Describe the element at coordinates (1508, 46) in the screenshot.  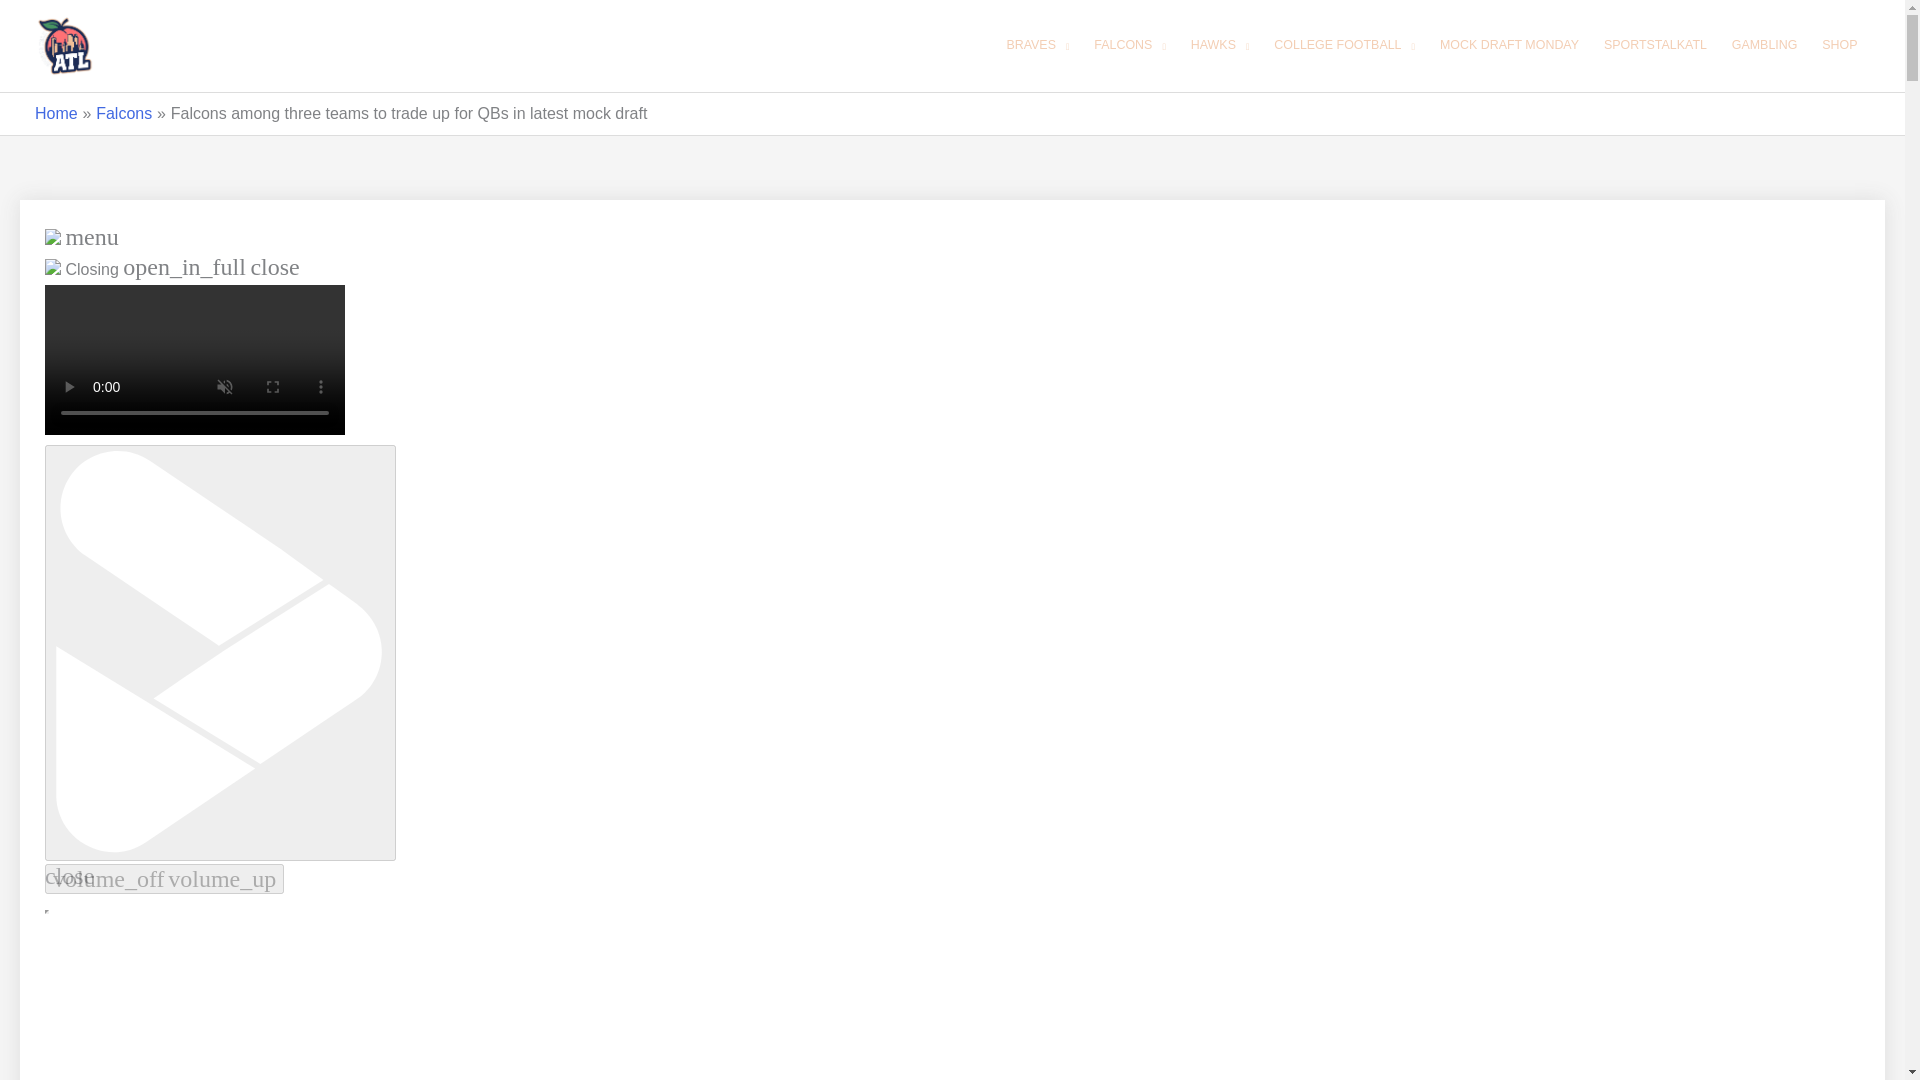
I see `MOCK DRAFT MONDAY` at that location.